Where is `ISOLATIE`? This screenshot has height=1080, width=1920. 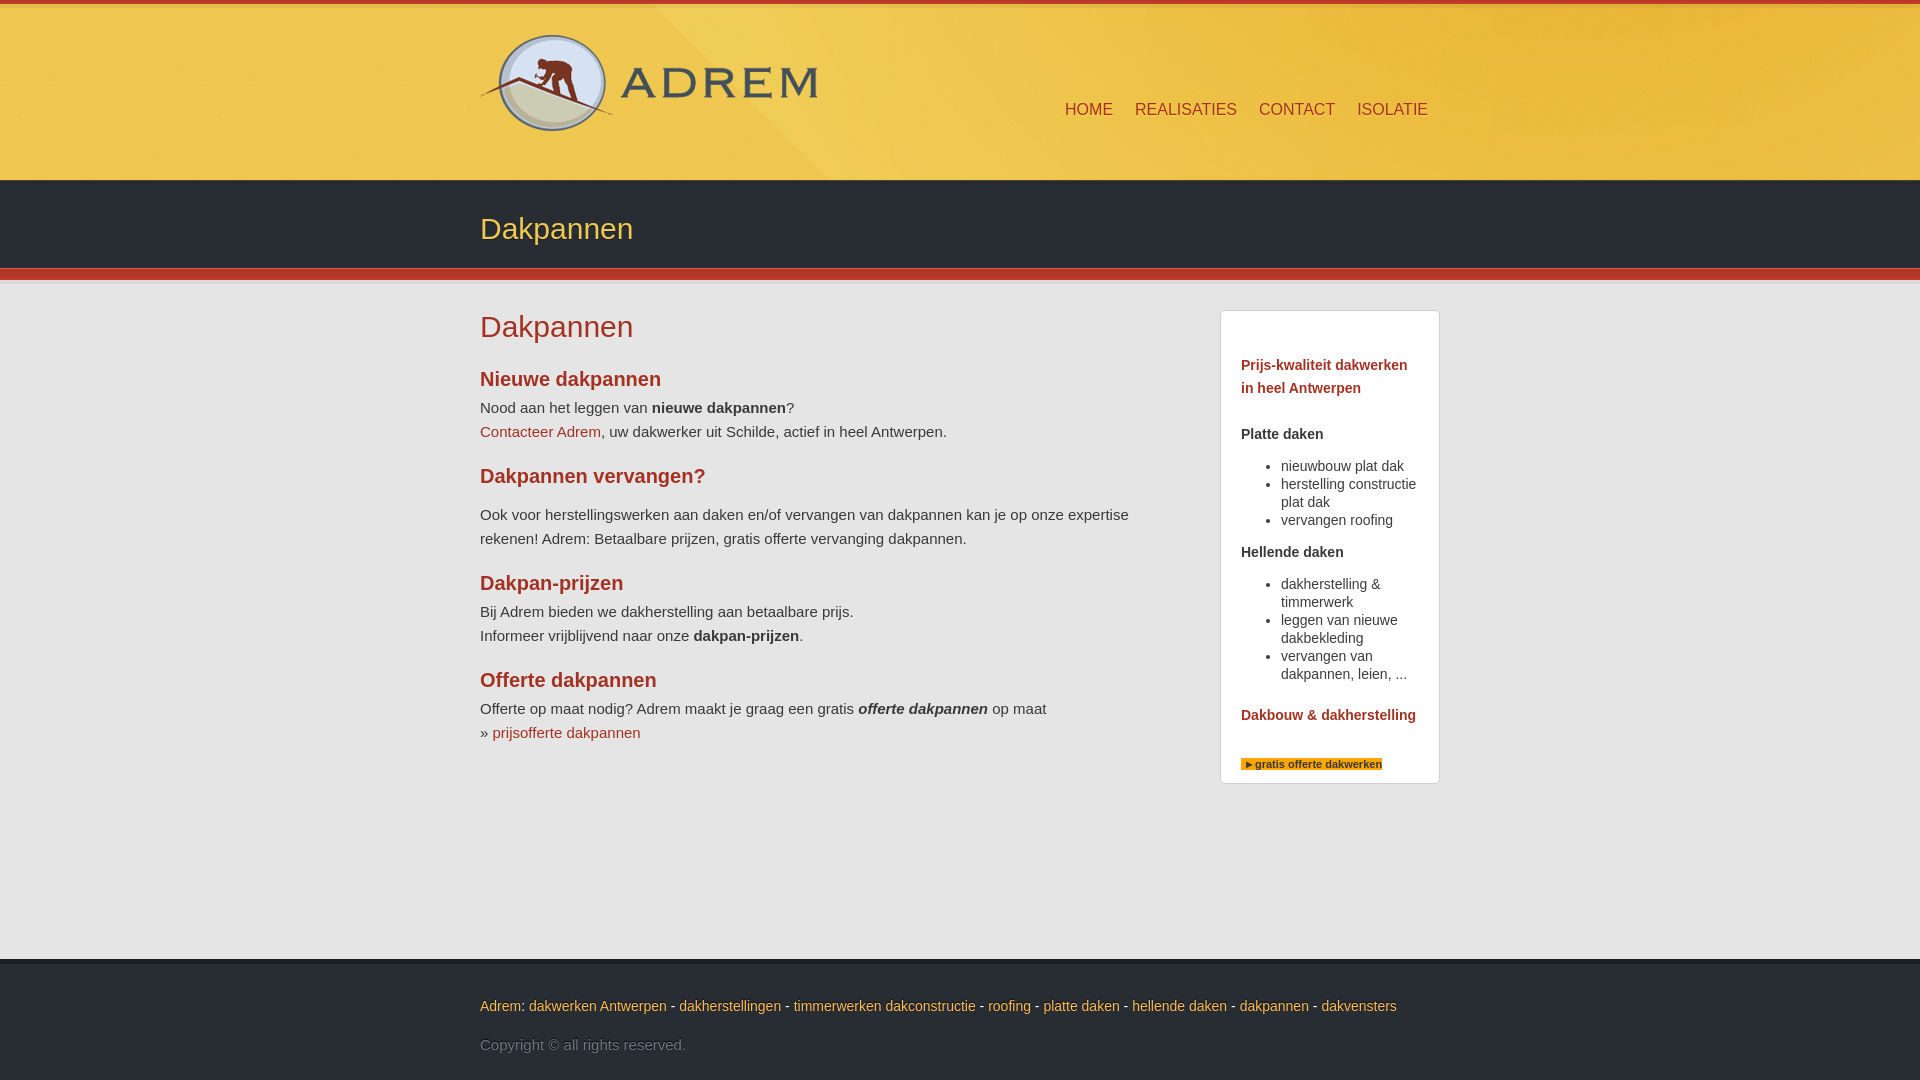 ISOLATIE is located at coordinates (1392, 110).